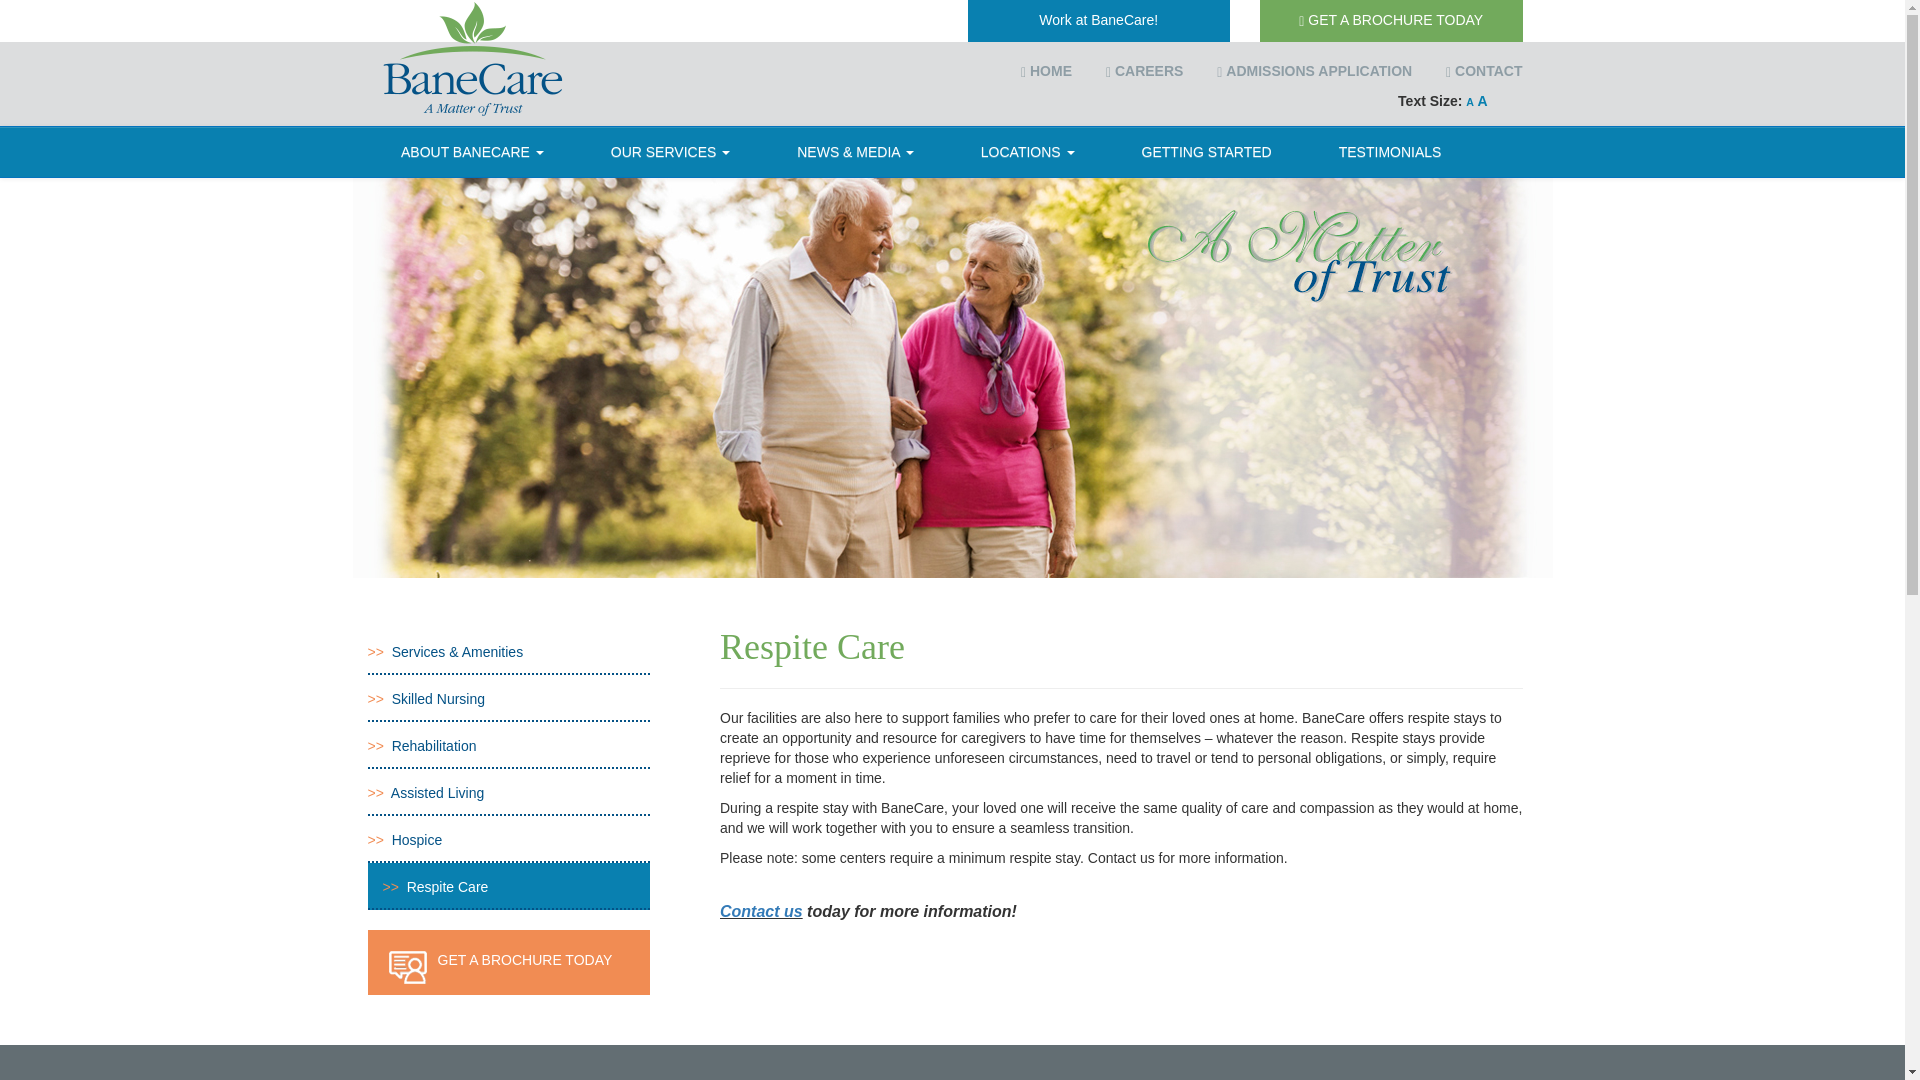 This screenshot has width=1920, height=1080. What do you see at coordinates (1026, 152) in the screenshot?
I see `LOCATIONS` at bounding box center [1026, 152].